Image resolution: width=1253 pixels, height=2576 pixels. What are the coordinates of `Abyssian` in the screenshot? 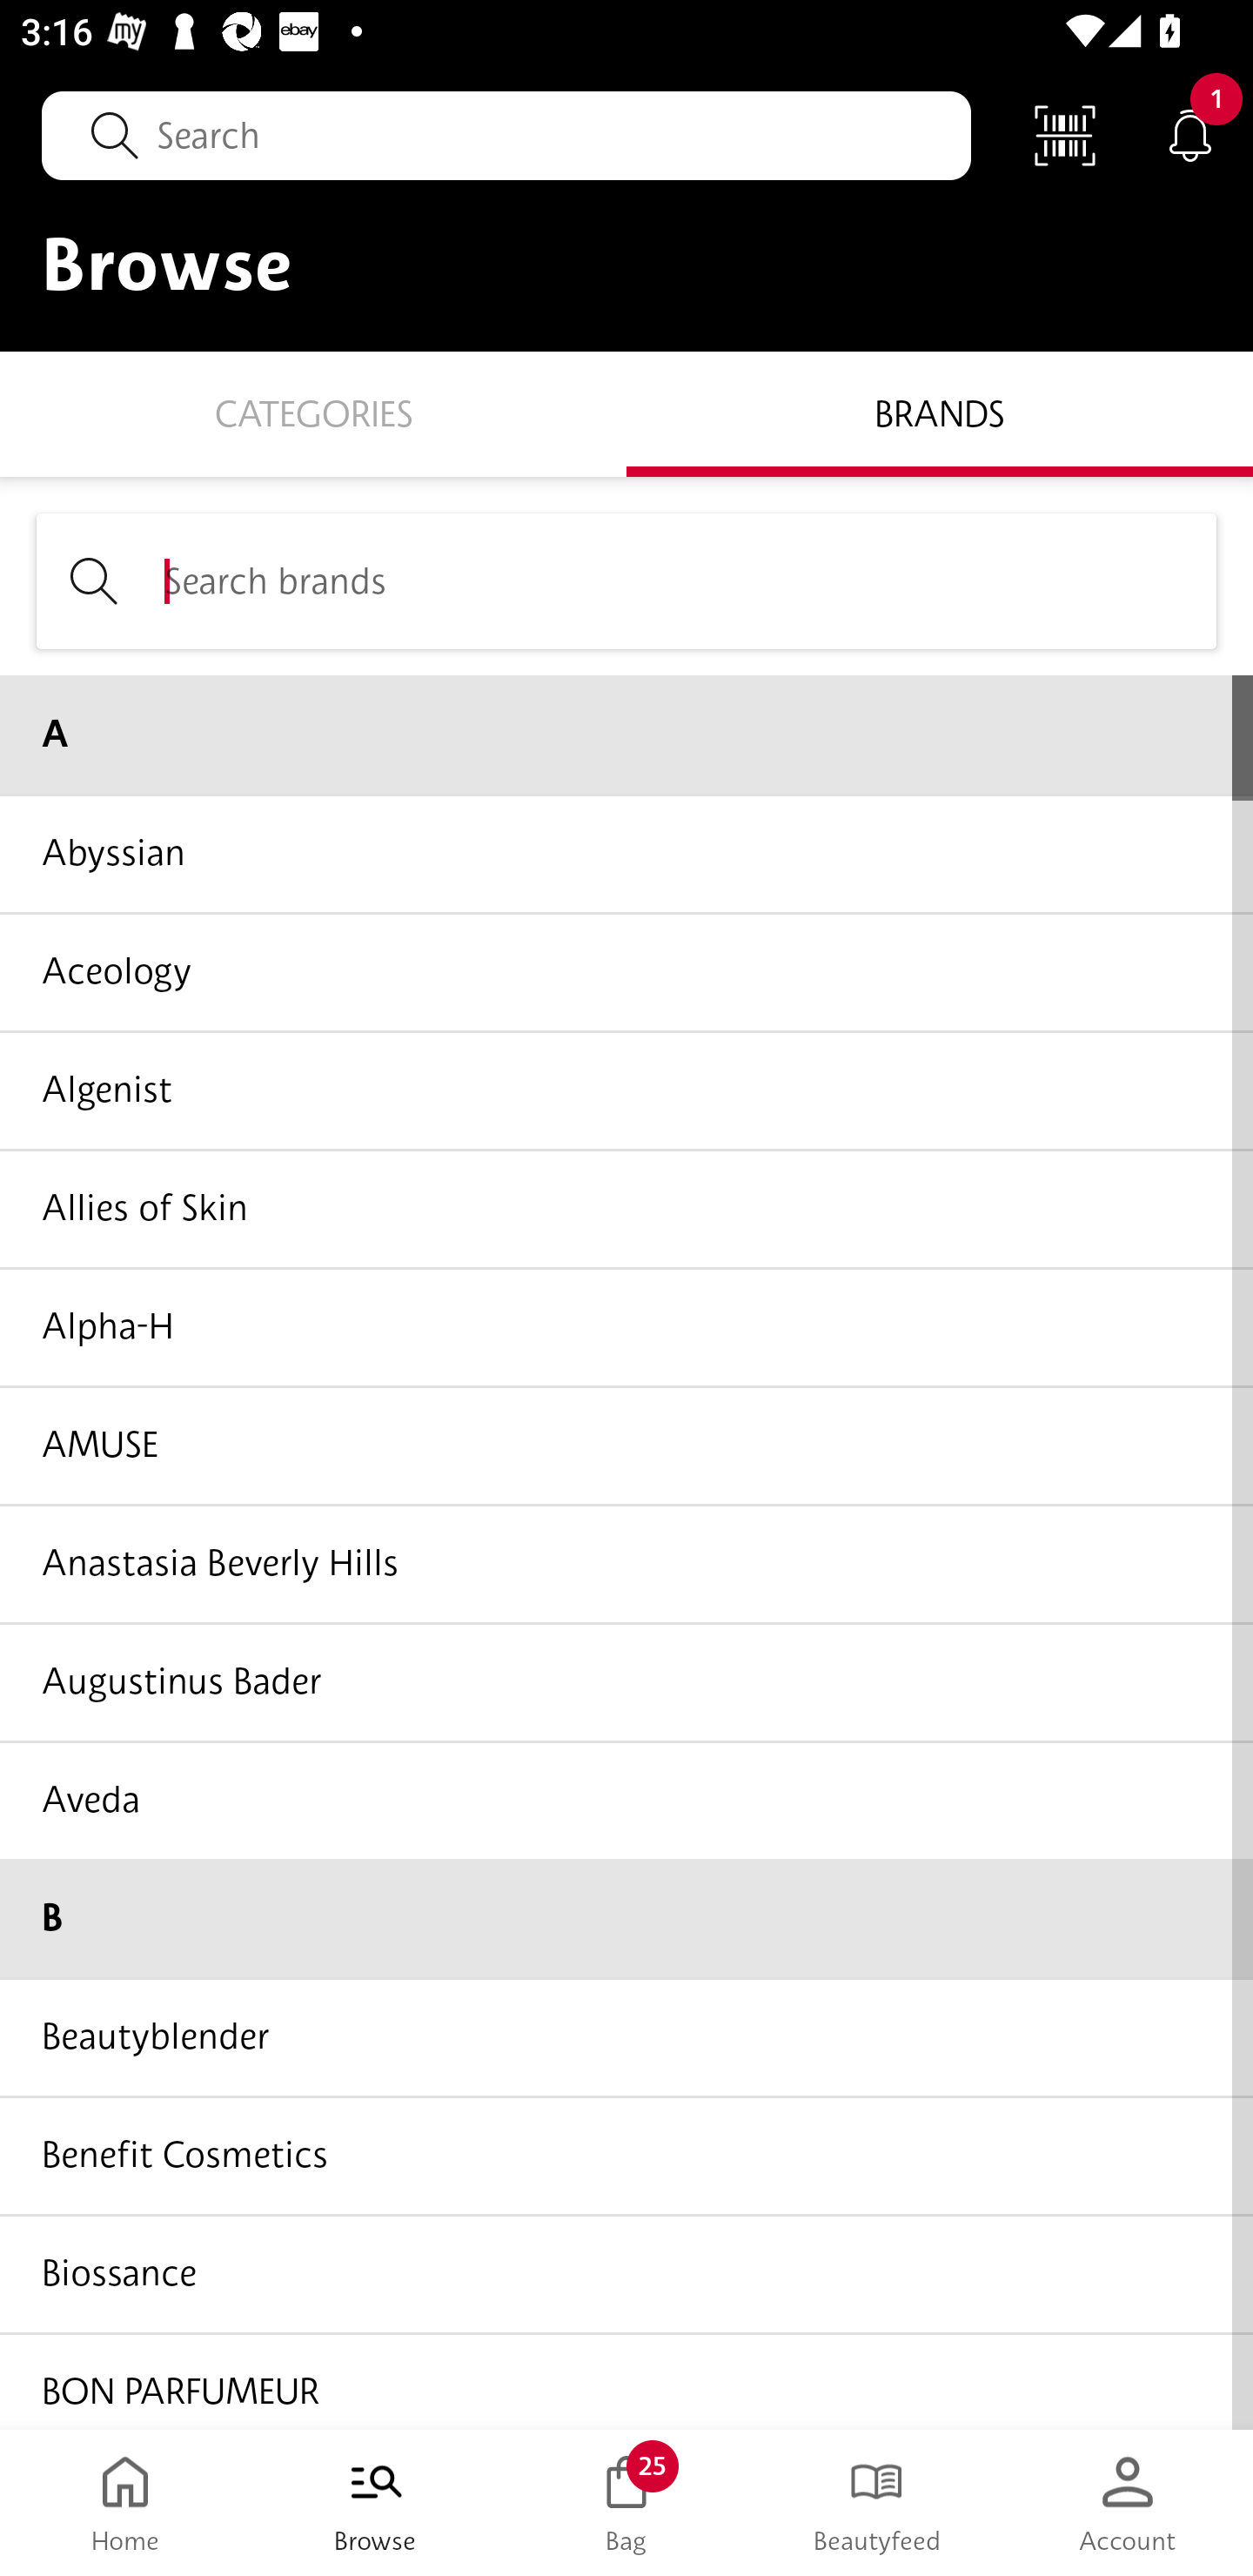 It's located at (626, 852).